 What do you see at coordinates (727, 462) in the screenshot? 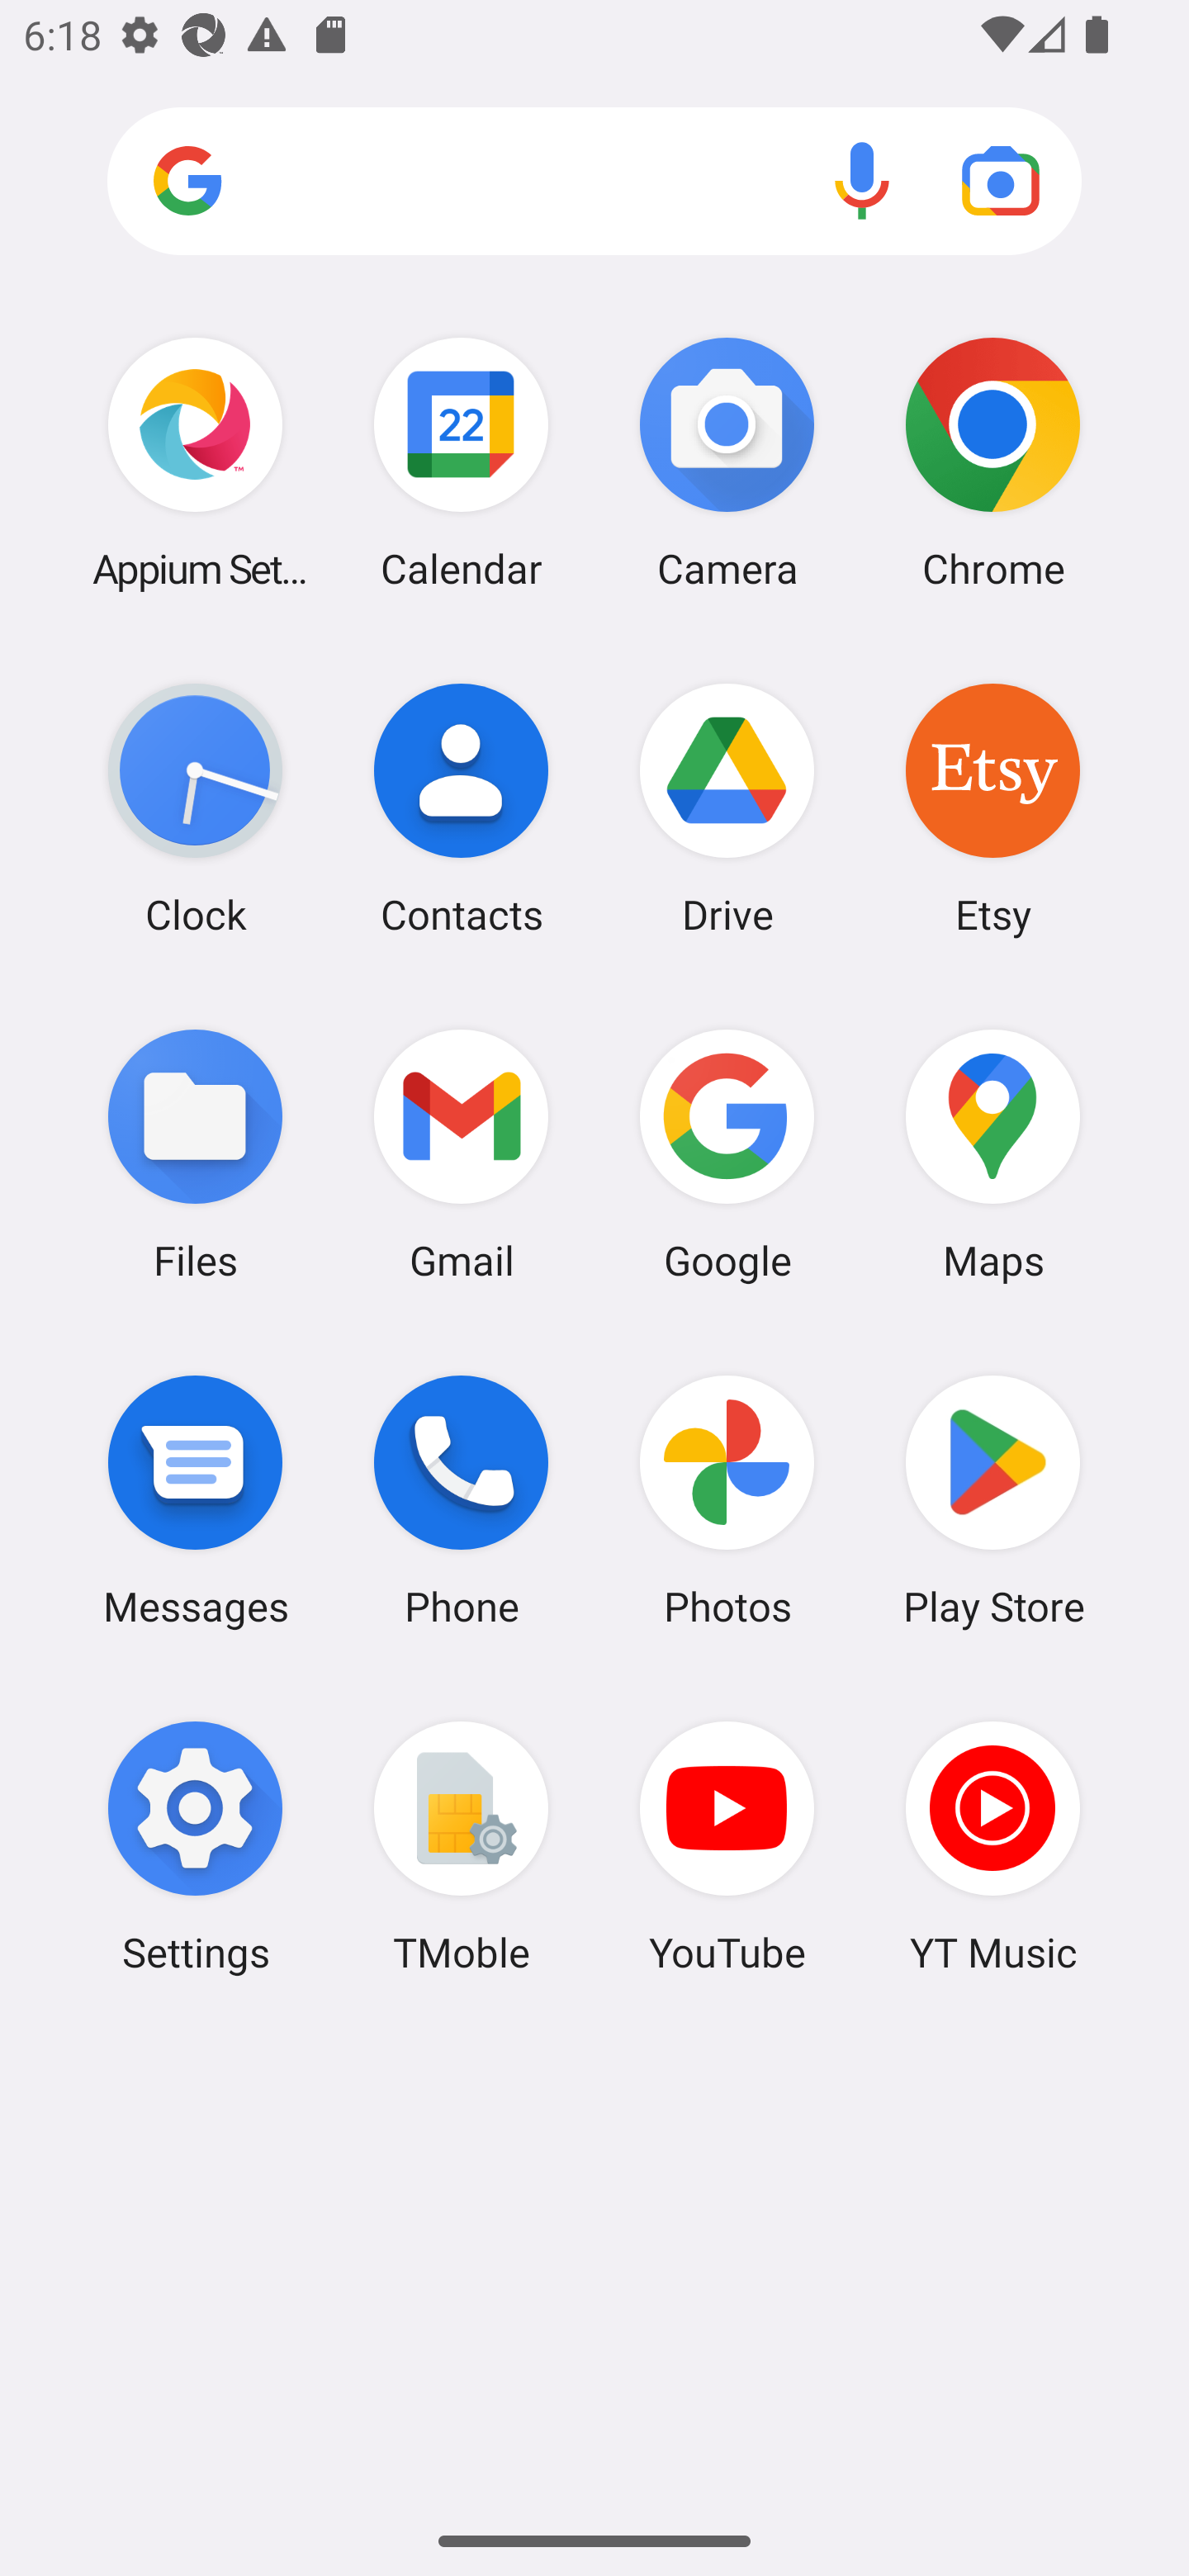
I see `Camera` at bounding box center [727, 462].